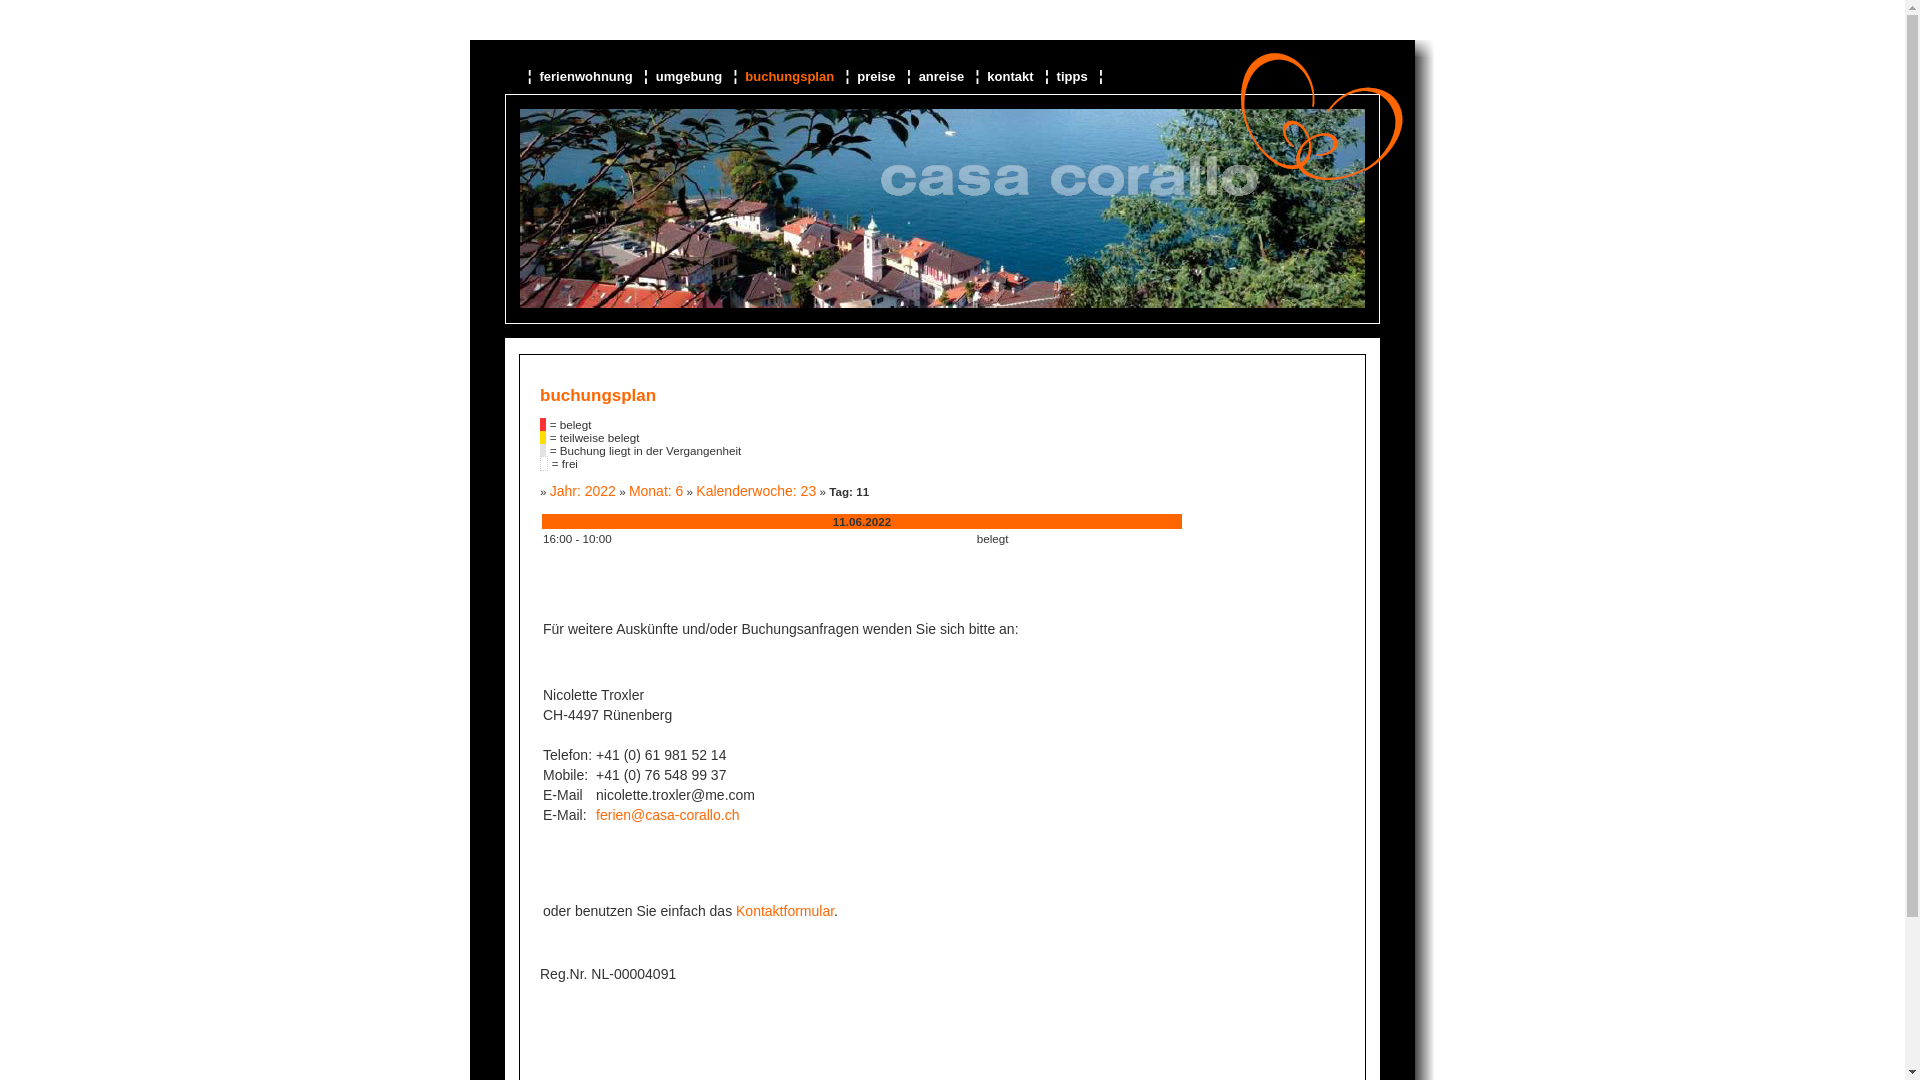 This screenshot has width=1920, height=1080. I want to click on umgebung, so click(691, 76).